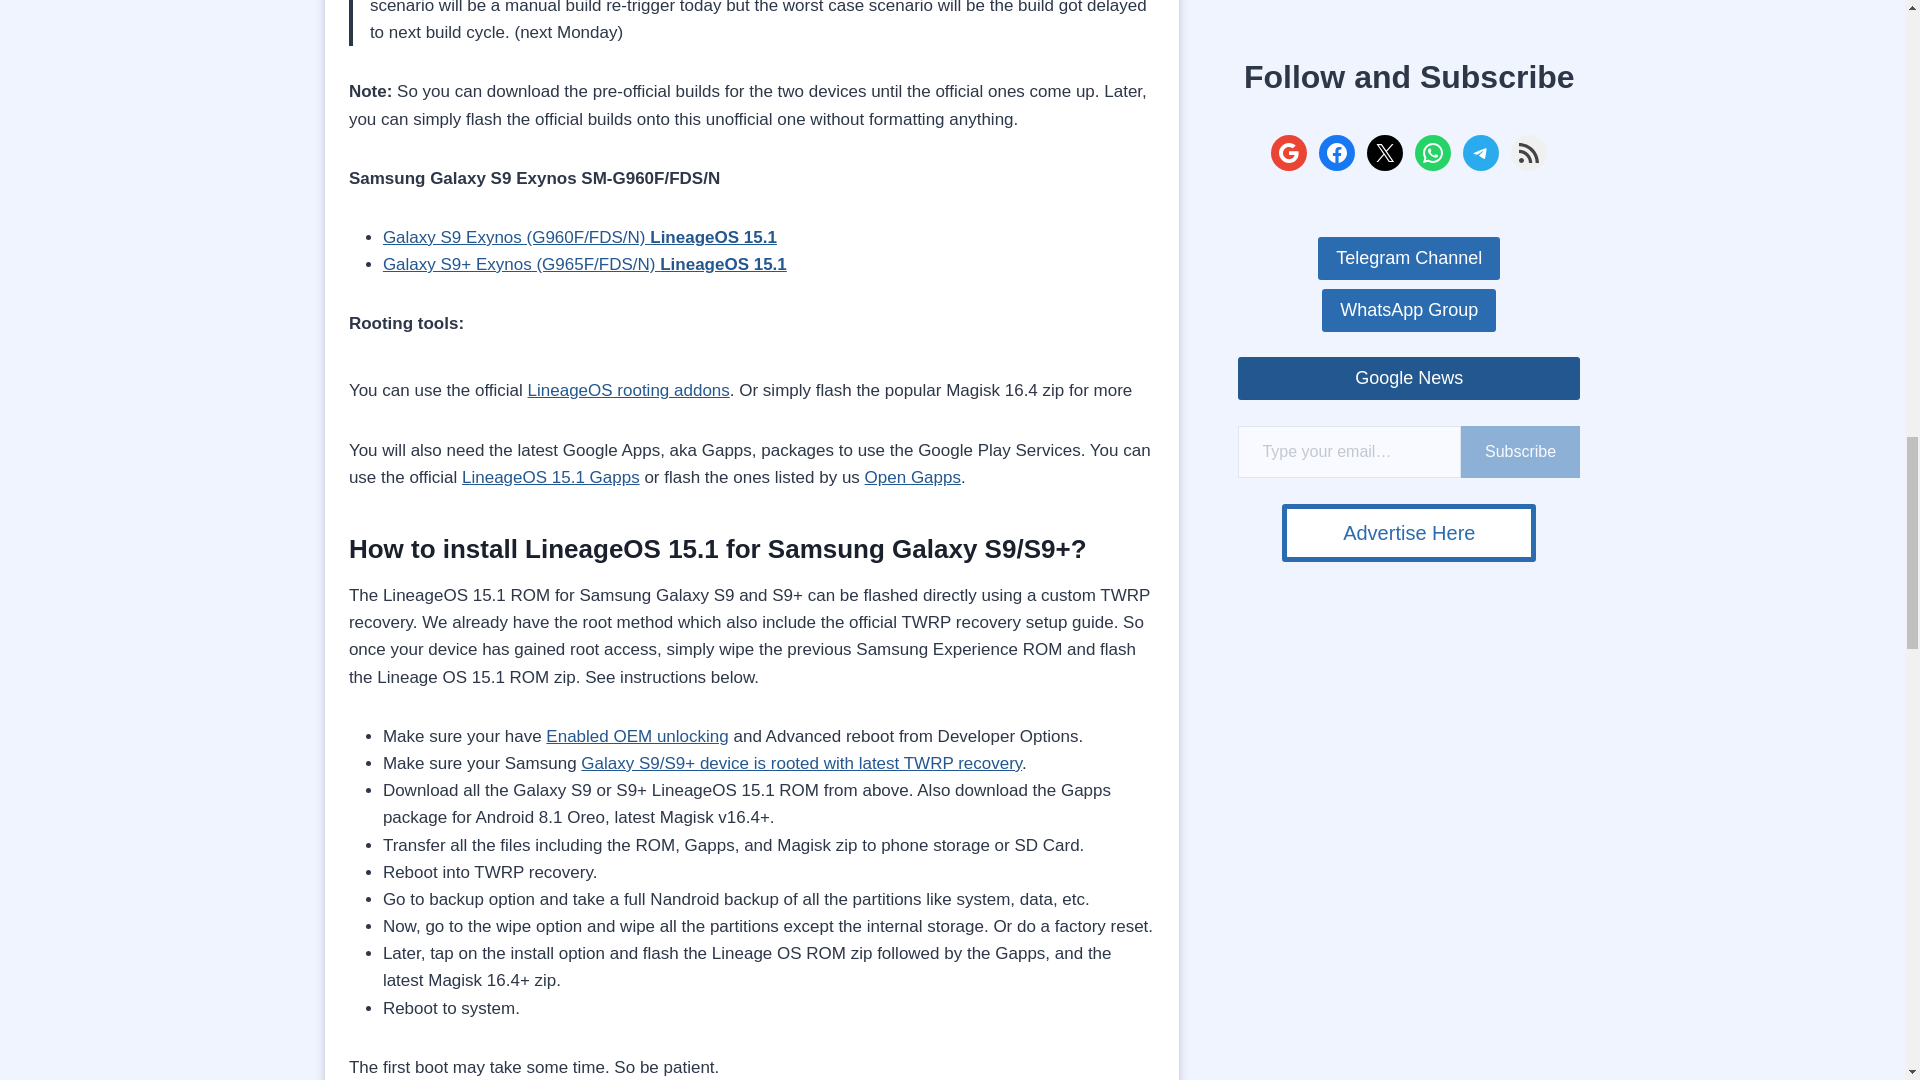  I want to click on Open Gapps, so click(913, 477).